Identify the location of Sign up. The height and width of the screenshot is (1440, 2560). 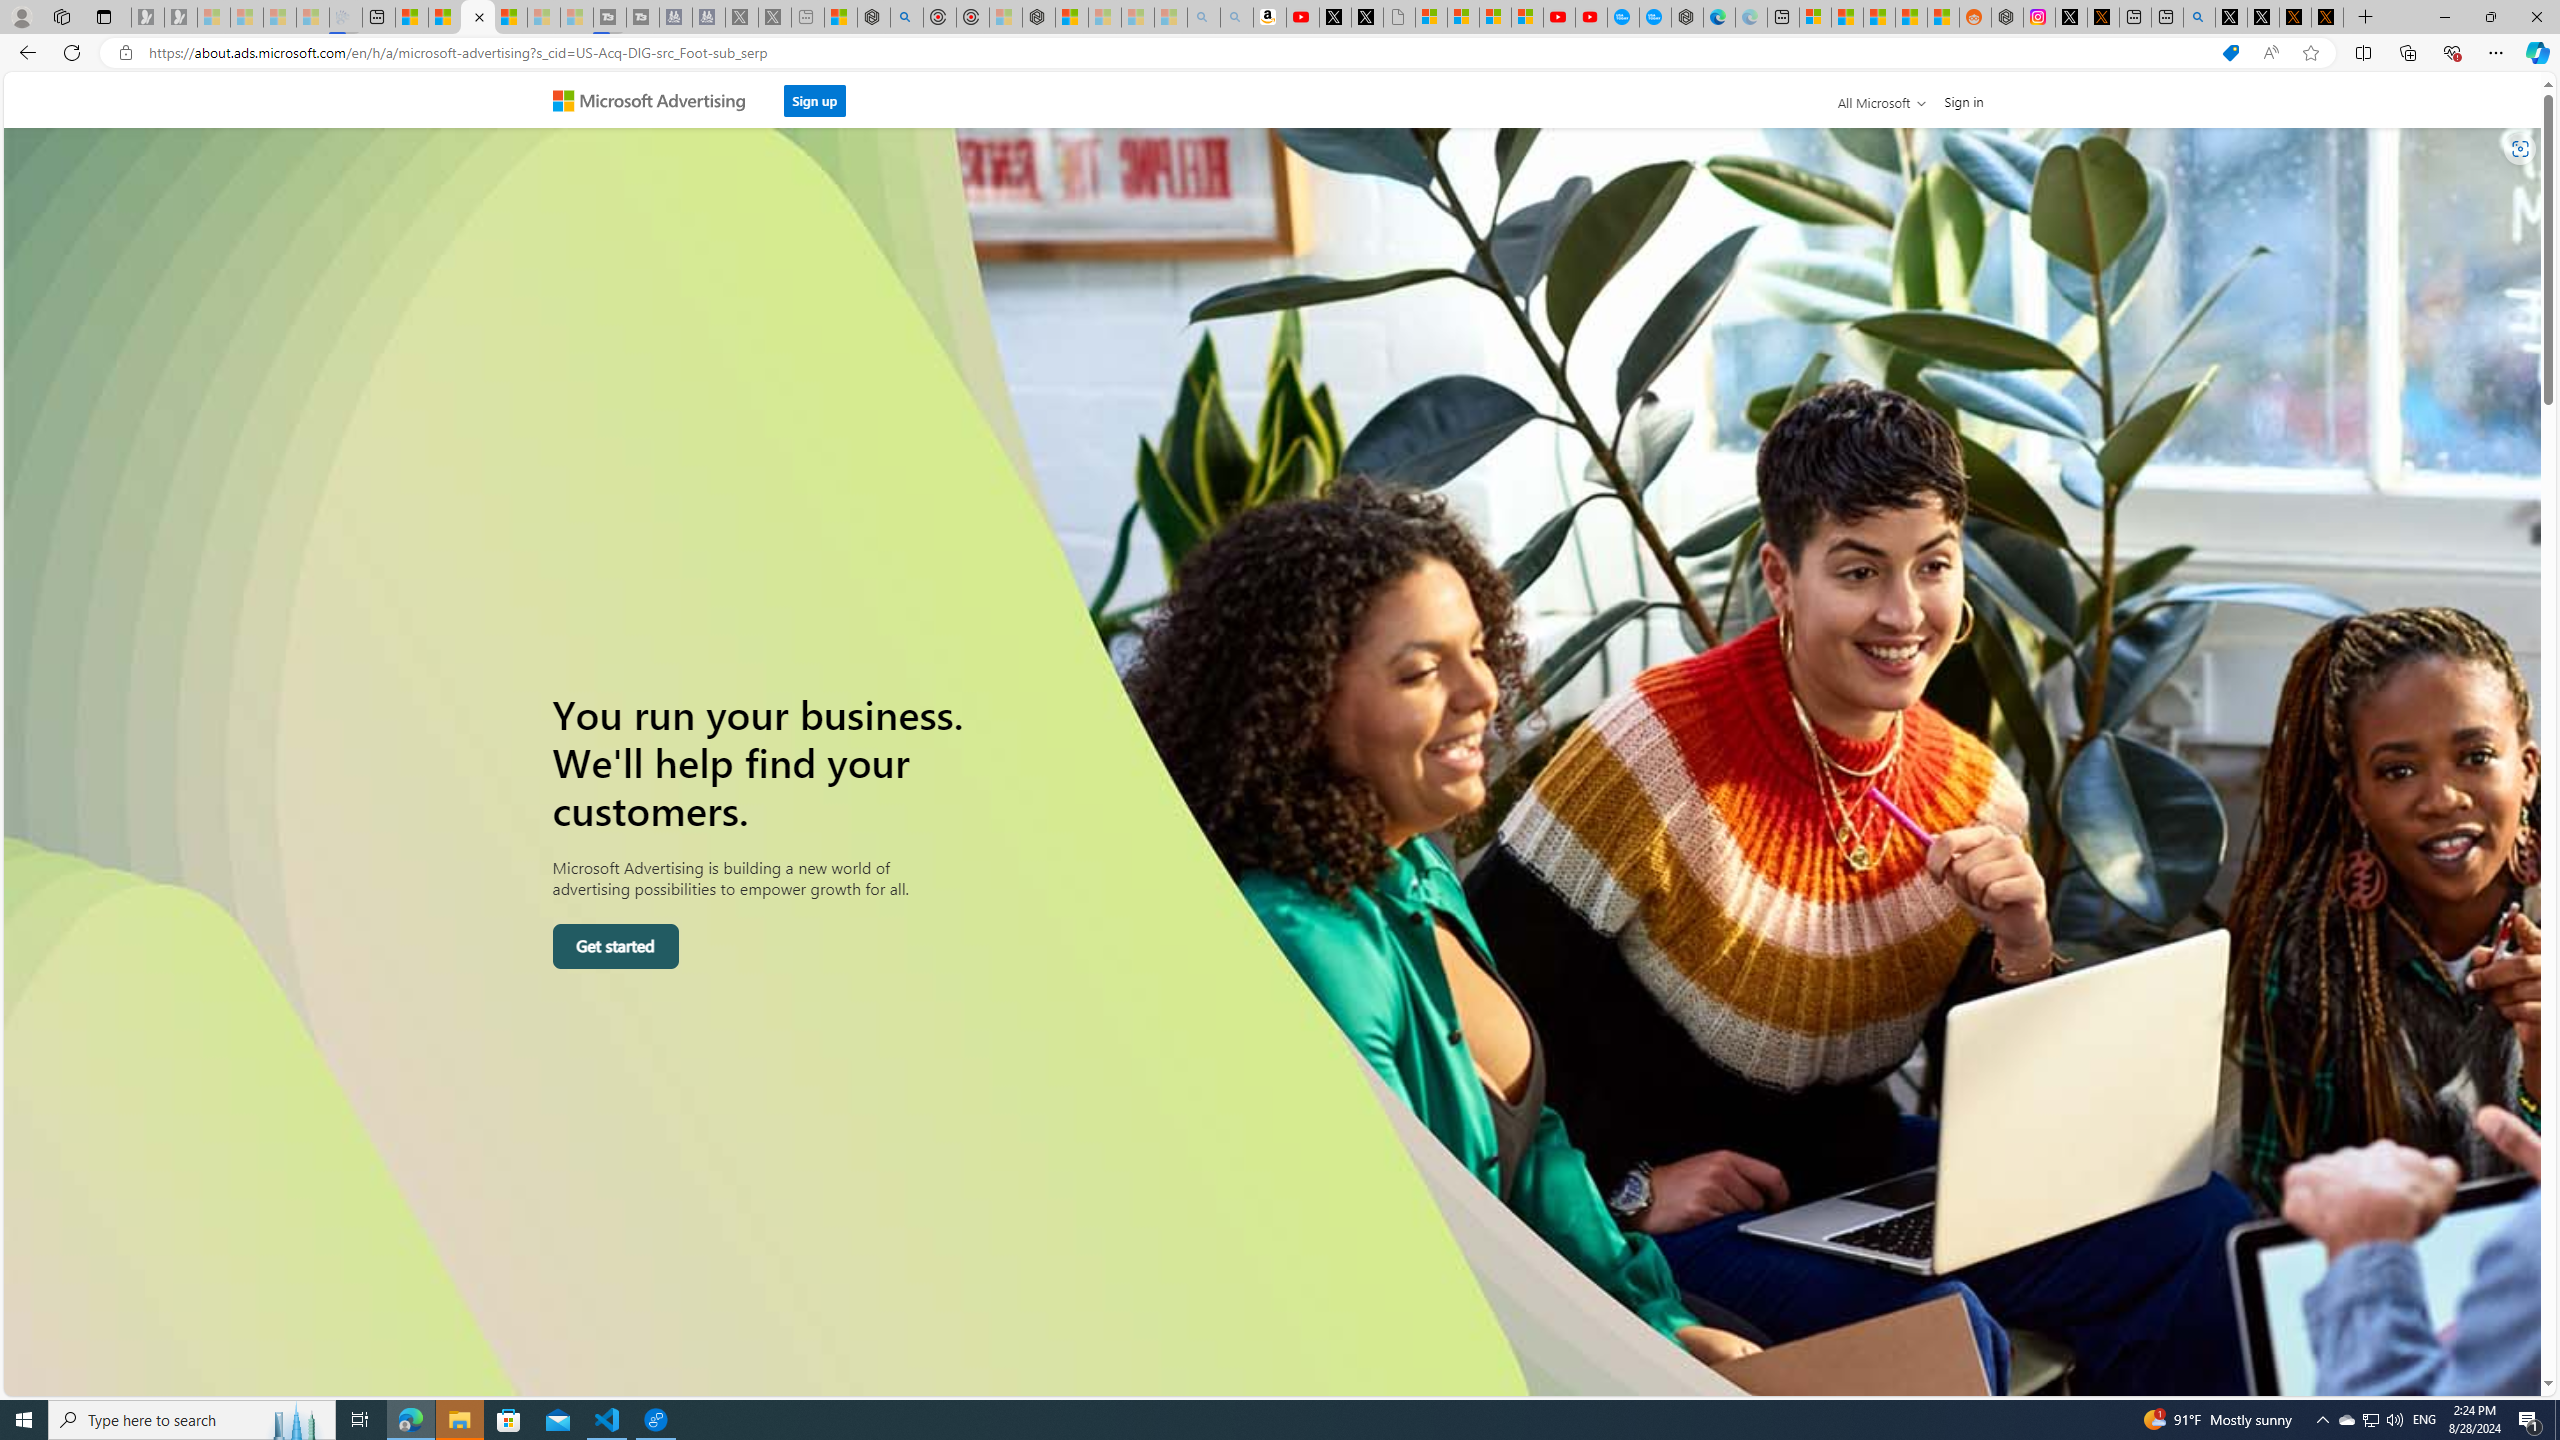
(814, 95).